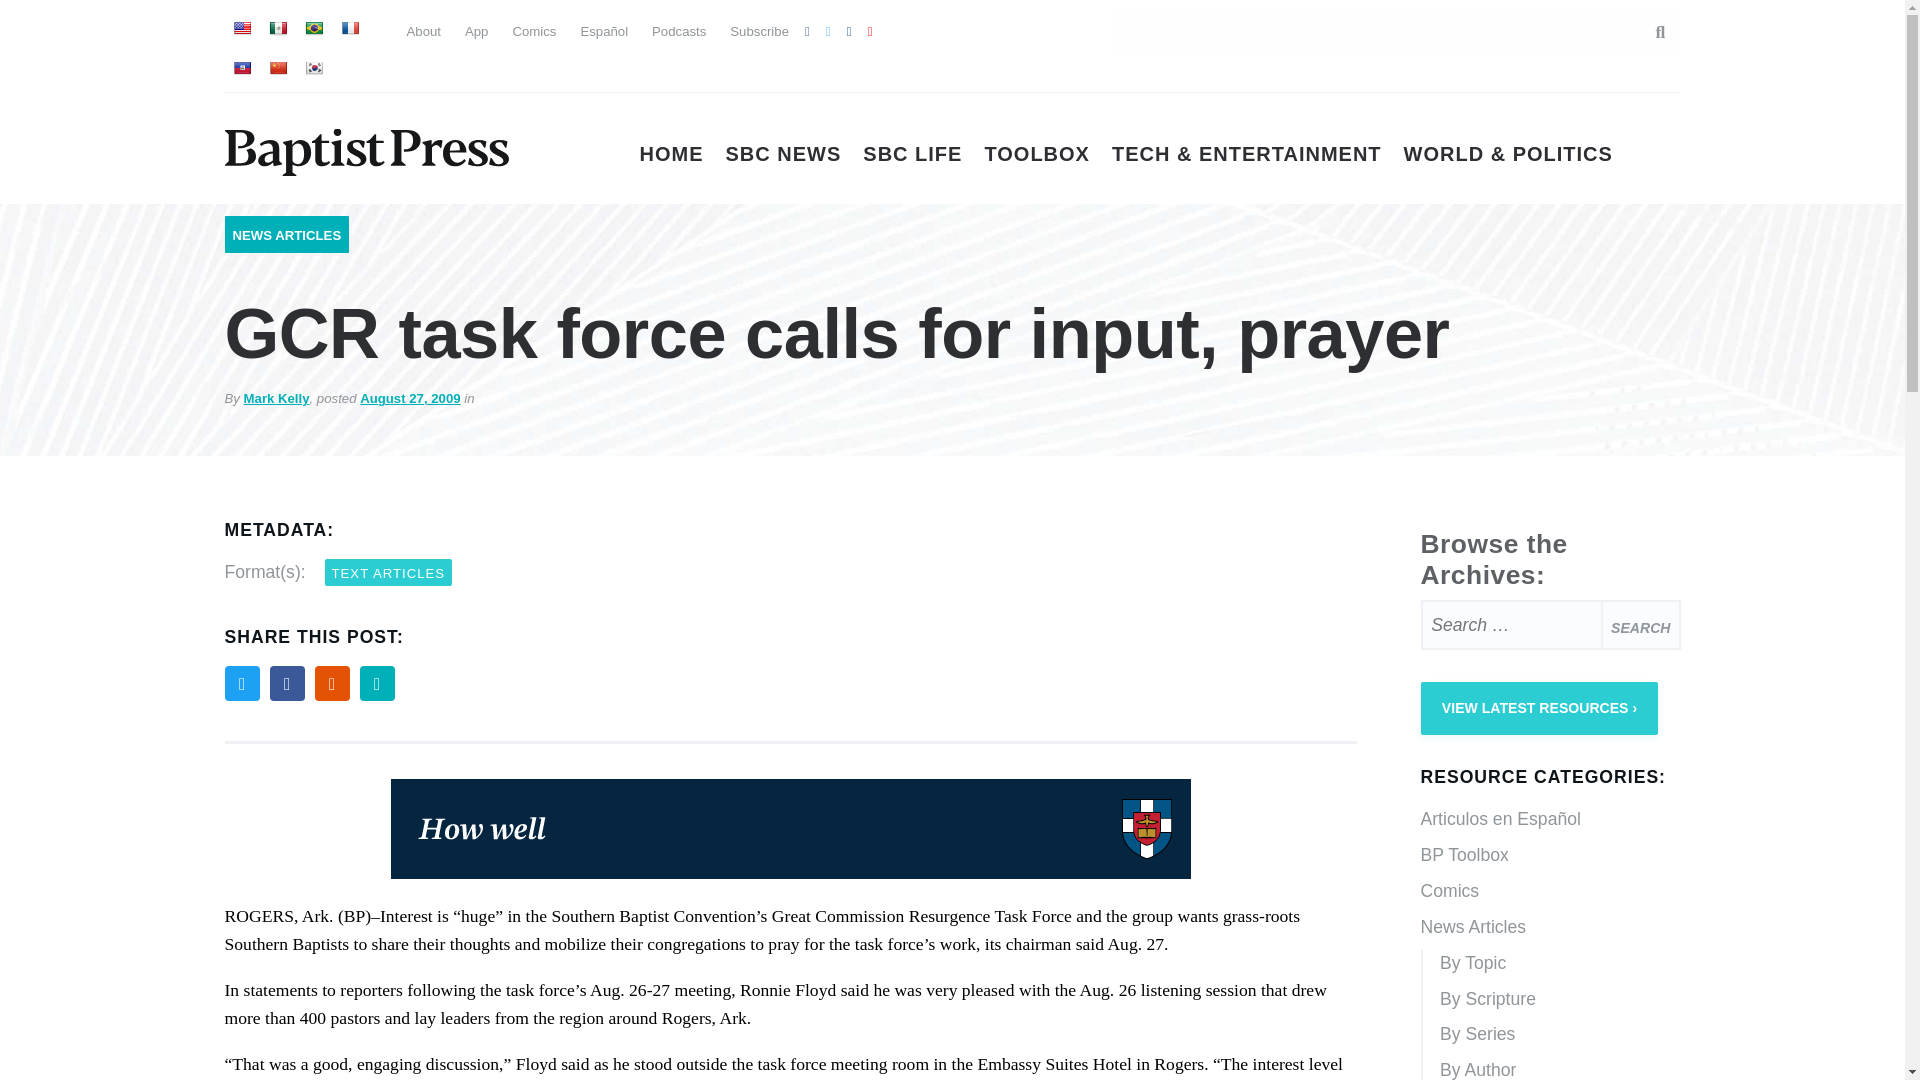 The height and width of the screenshot is (1080, 1920). What do you see at coordinates (286, 235) in the screenshot?
I see `NEWS ARTICLES` at bounding box center [286, 235].